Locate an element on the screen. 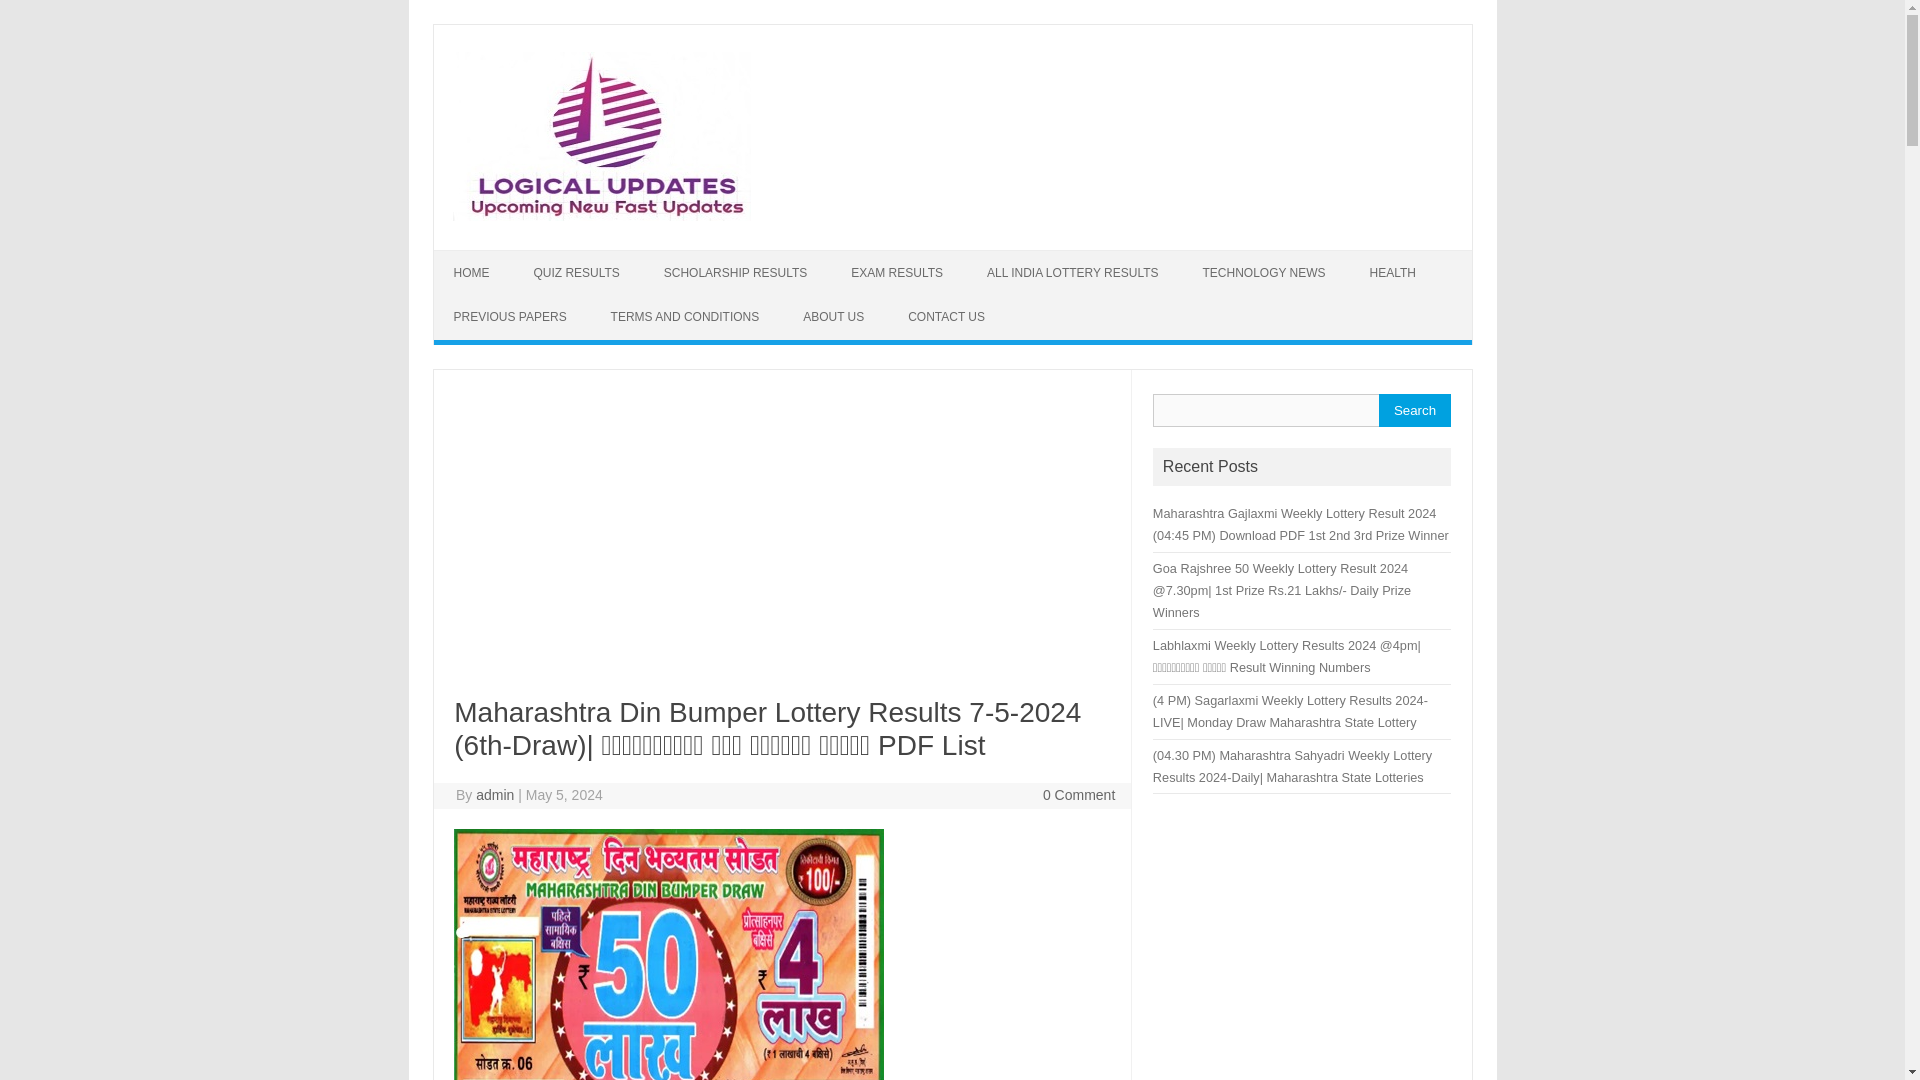 The width and height of the screenshot is (1920, 1080). PREVIOUS PAPERS is located at coordinates (510, 316).